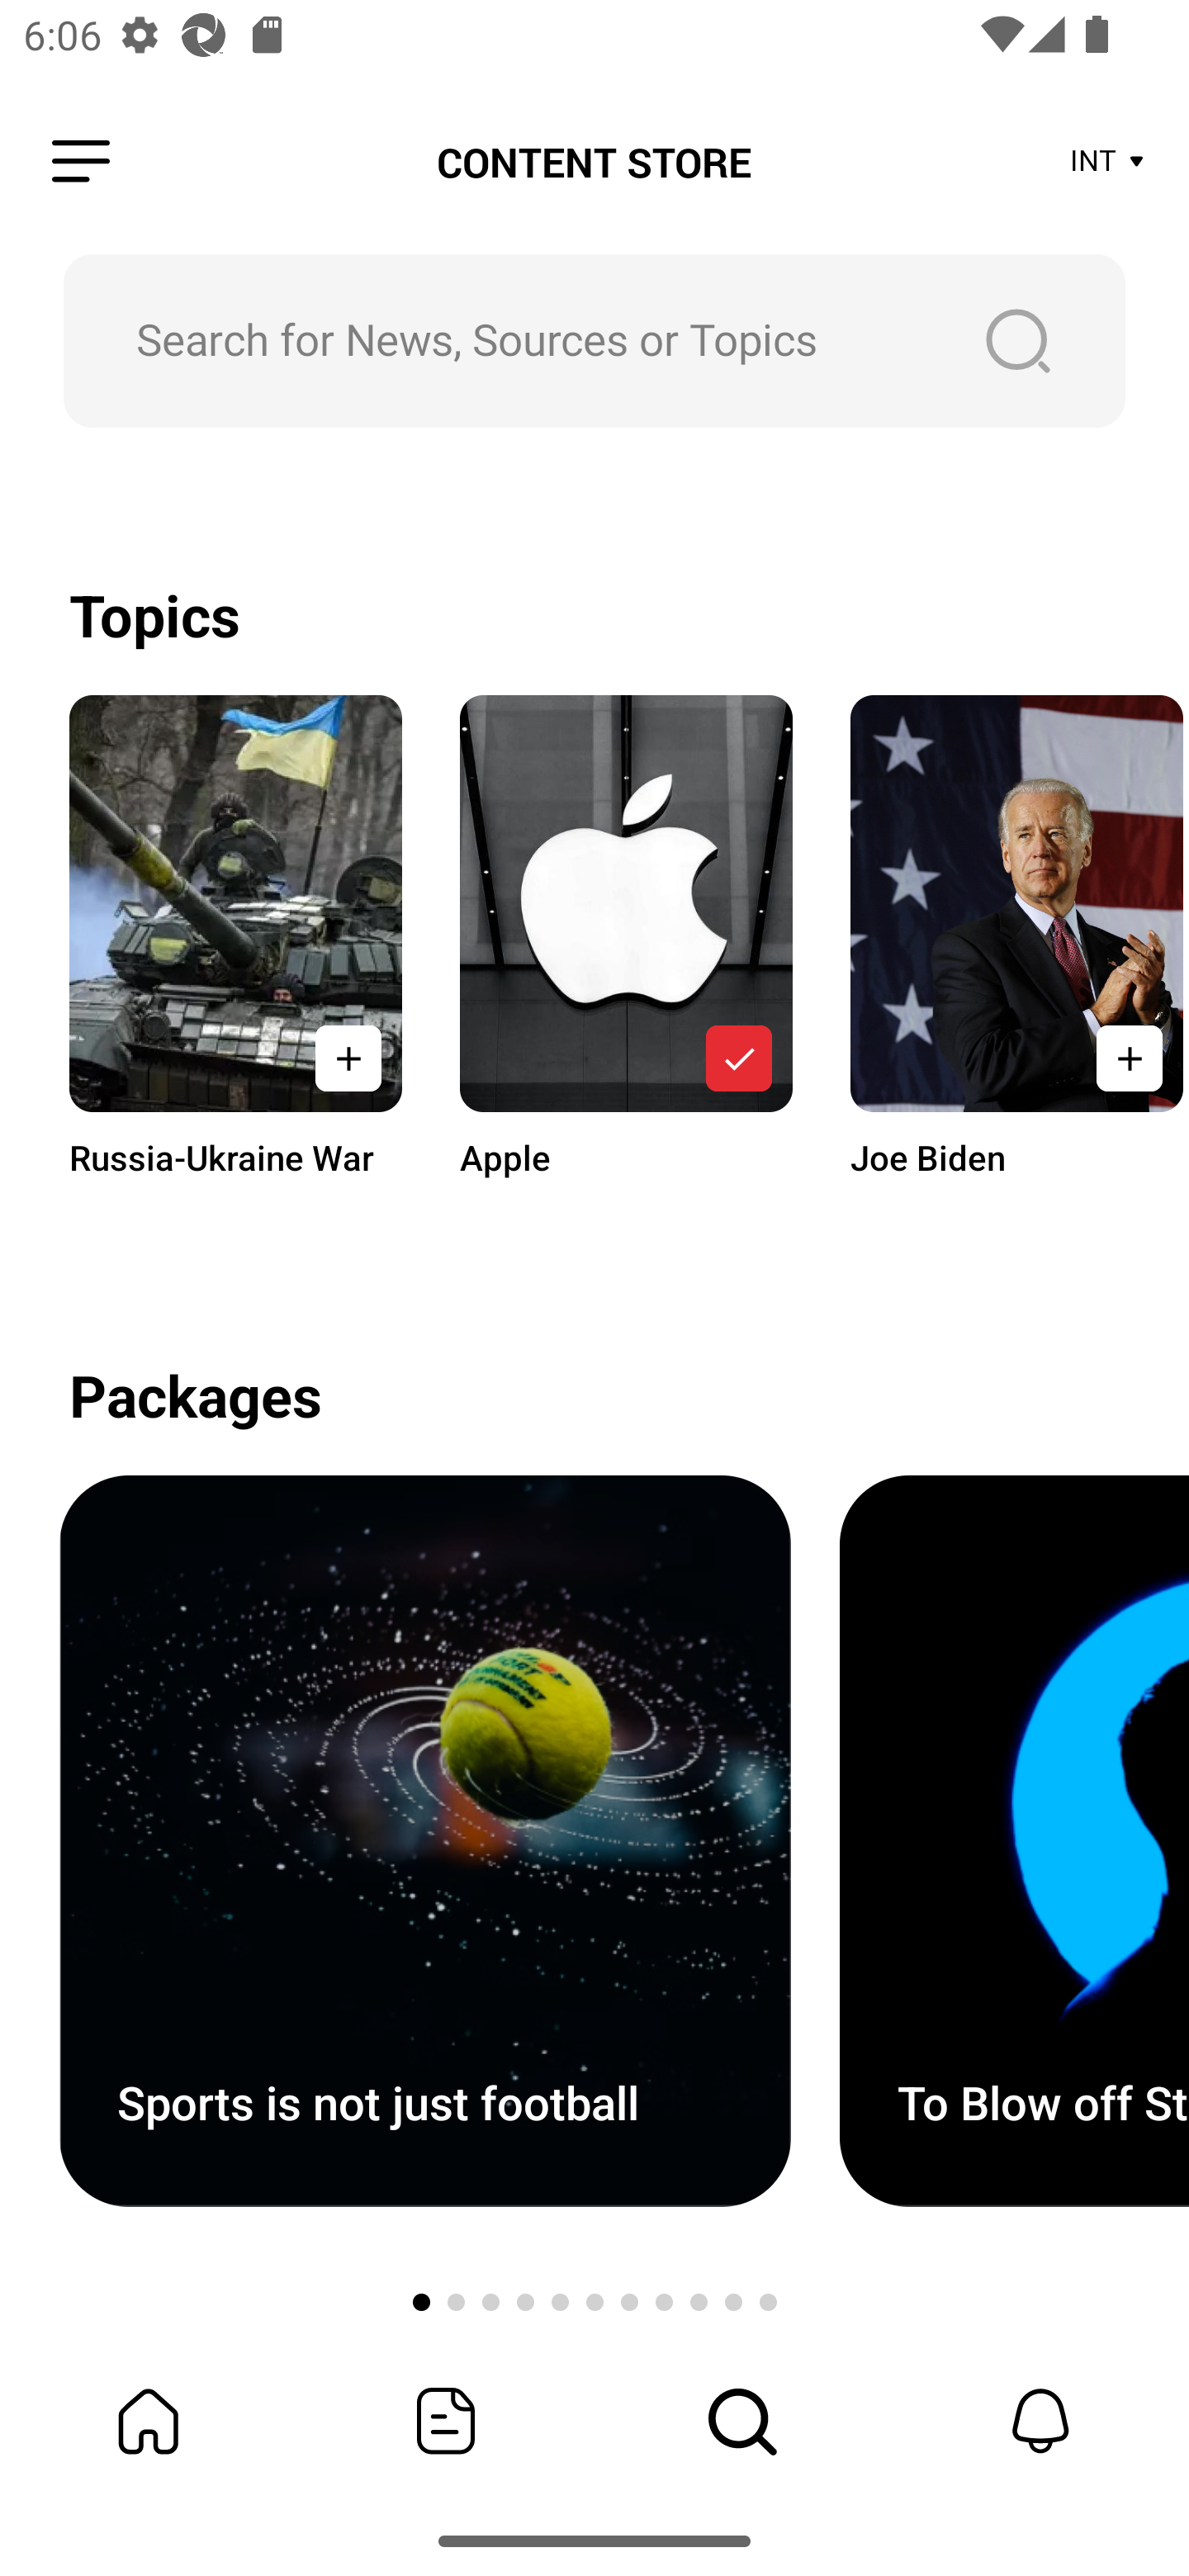  Describe the element at coordinates (149, 2421) in the screenshot. I see `My Bundle` at that location.